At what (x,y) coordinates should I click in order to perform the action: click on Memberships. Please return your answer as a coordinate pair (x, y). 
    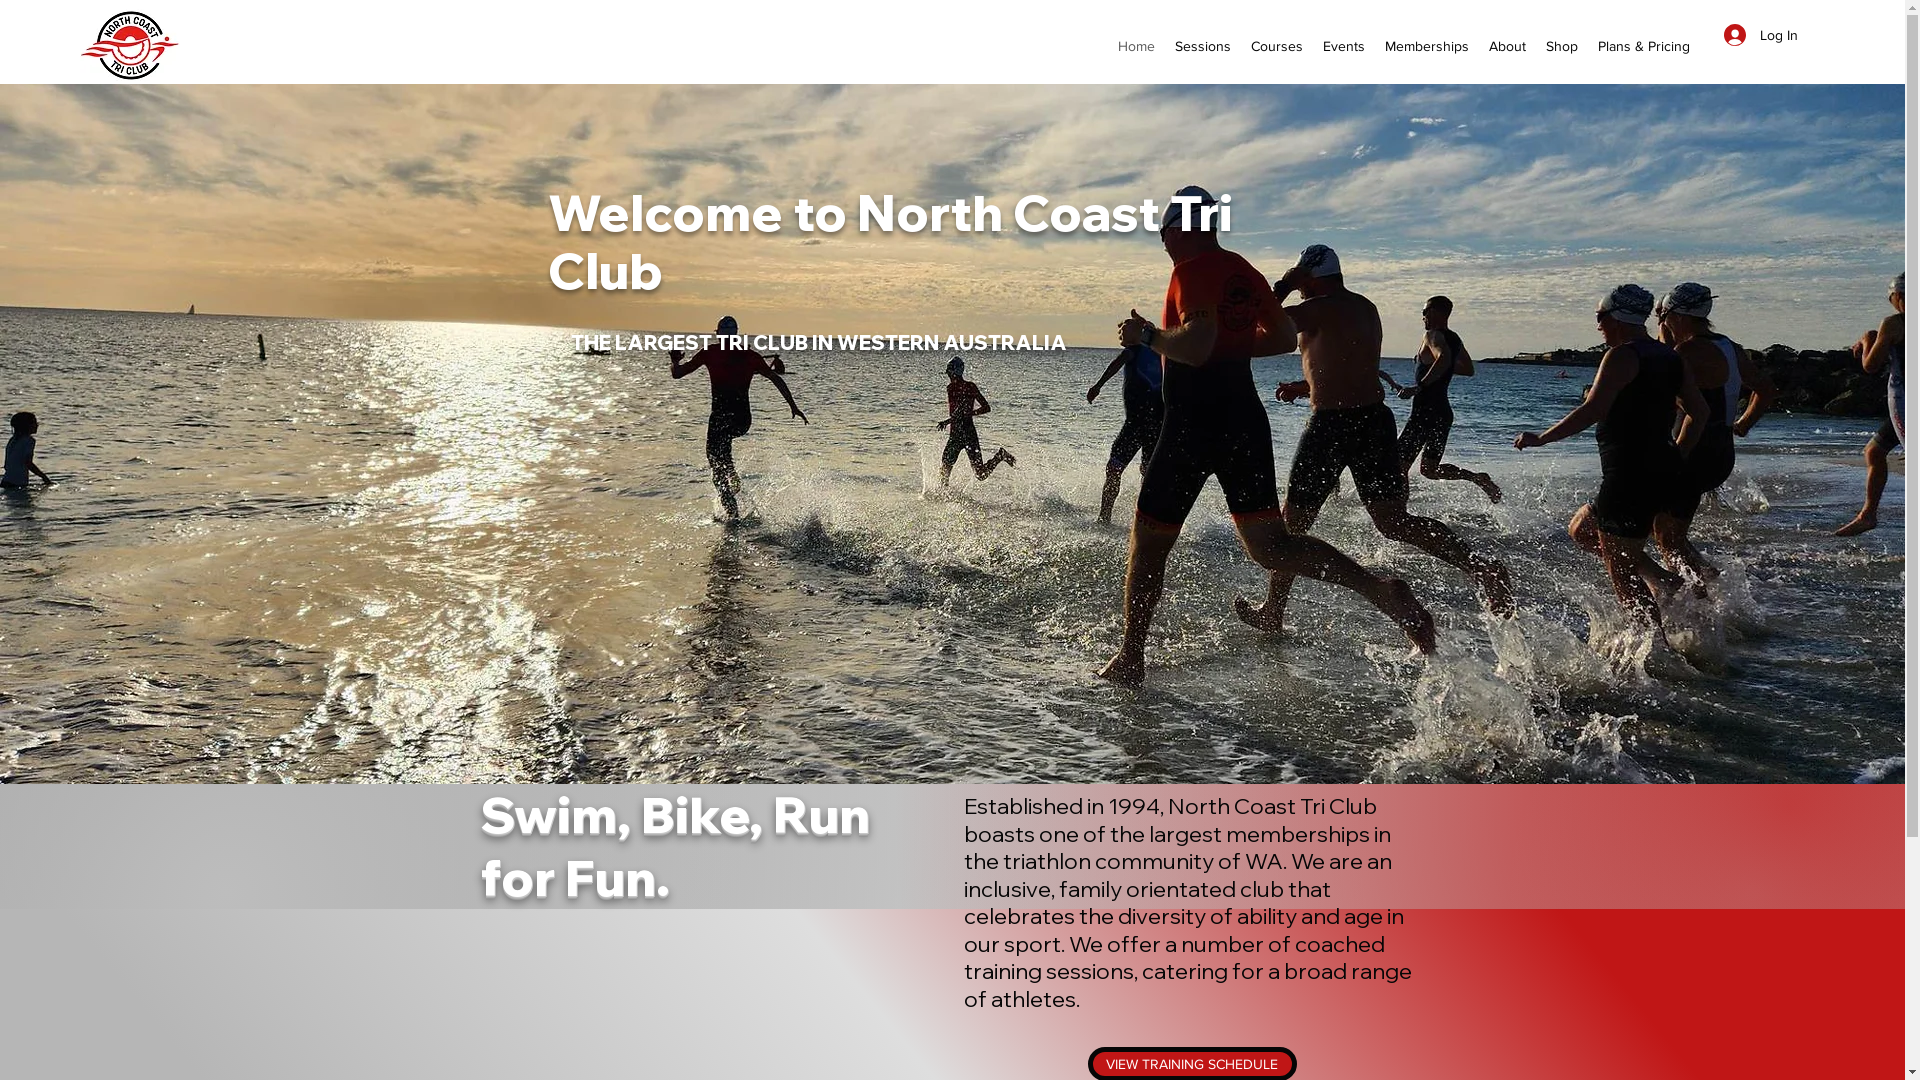
    Looking at the image, I should click on (1427, 46).